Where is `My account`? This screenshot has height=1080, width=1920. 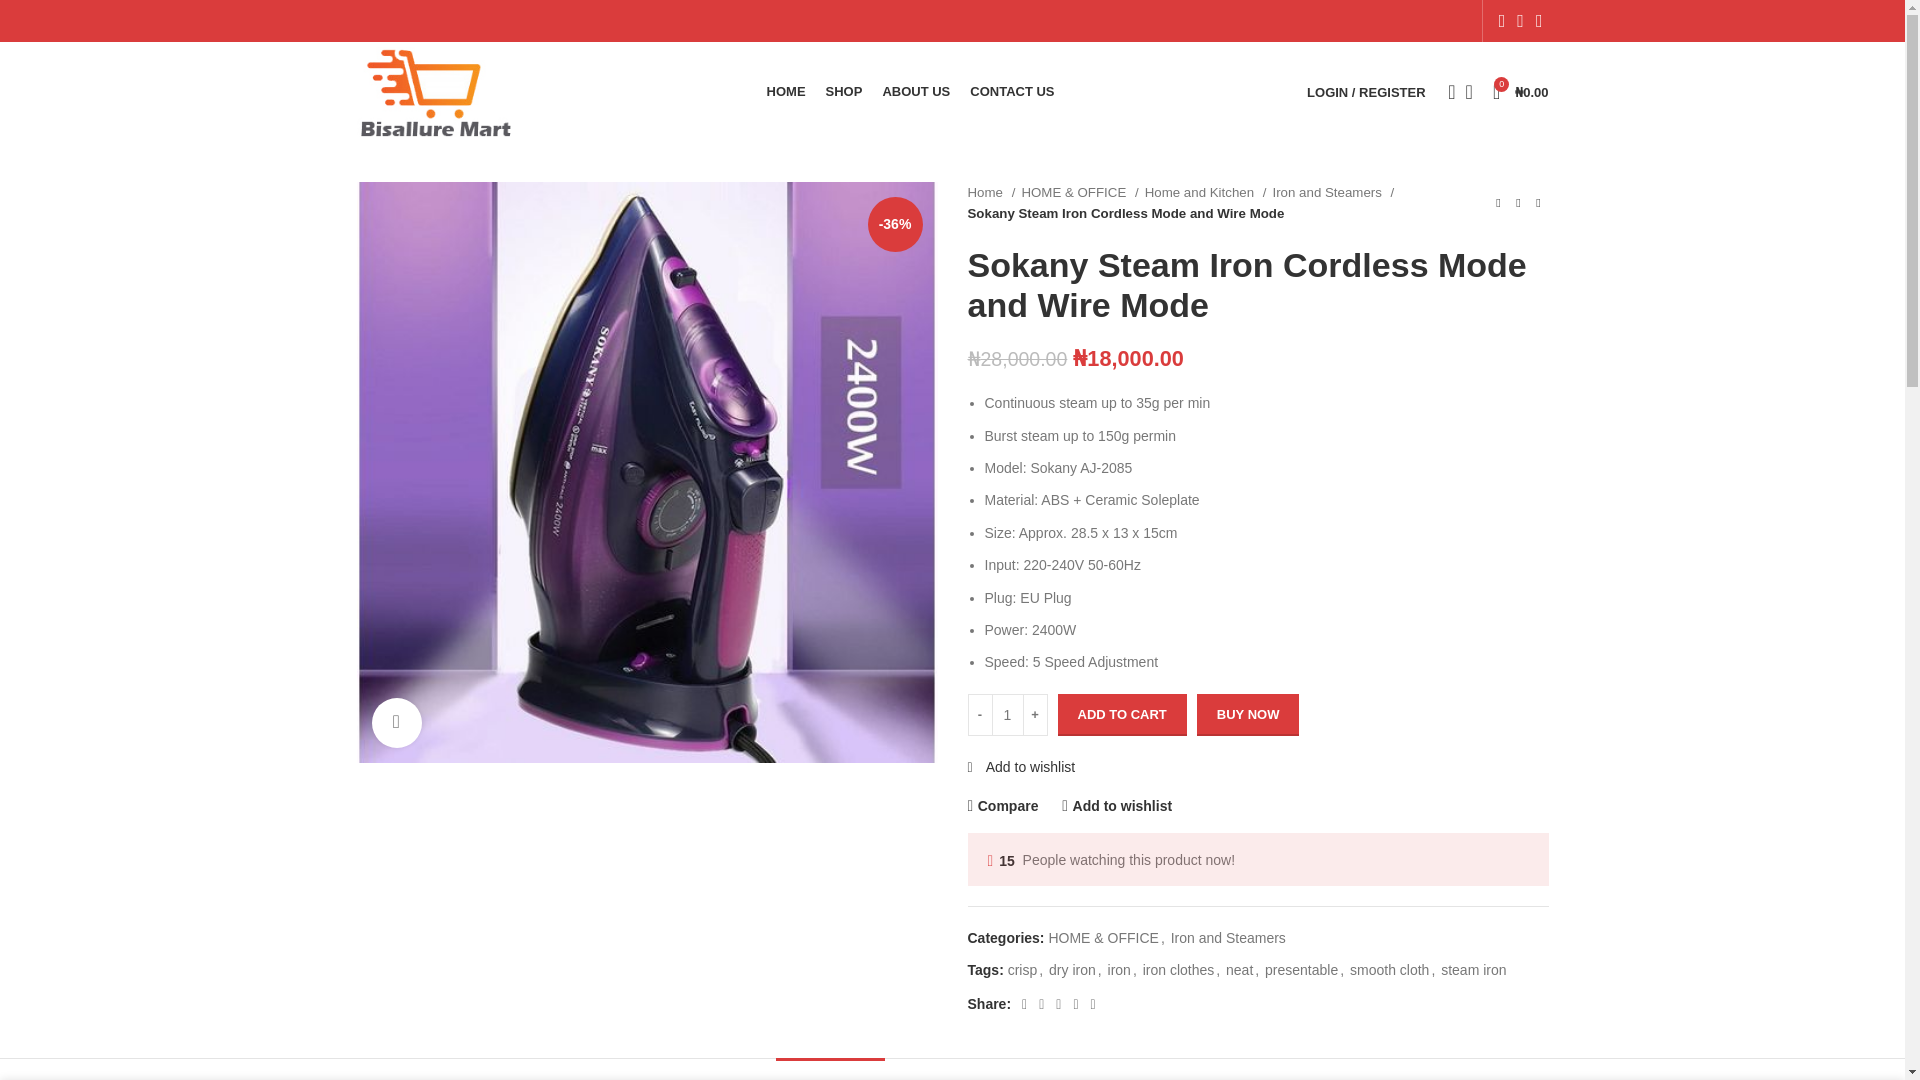 My account is located at coordinates (1366, 92).